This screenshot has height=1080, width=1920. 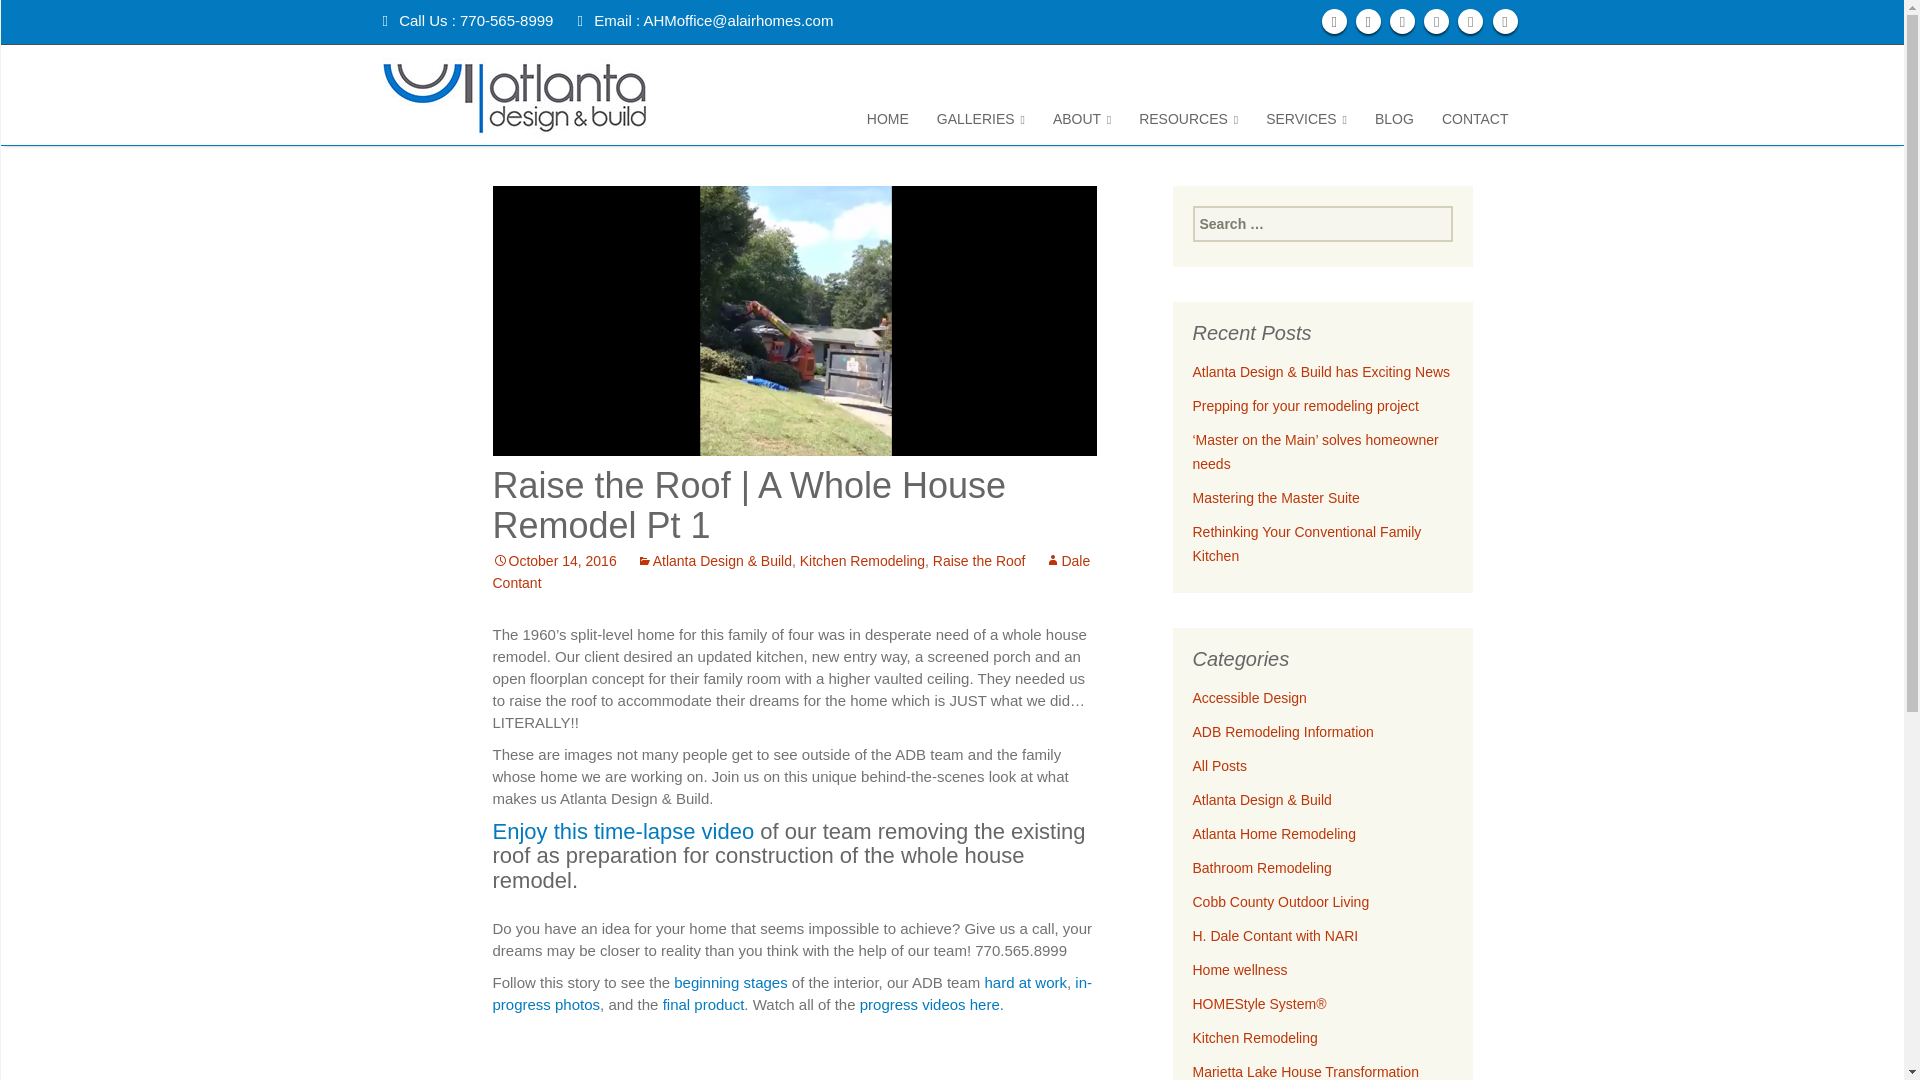 What do you see at coordinates (1306, 116) in the screenshot?
I see `SERVICES` at bounding box center [1306, 116].